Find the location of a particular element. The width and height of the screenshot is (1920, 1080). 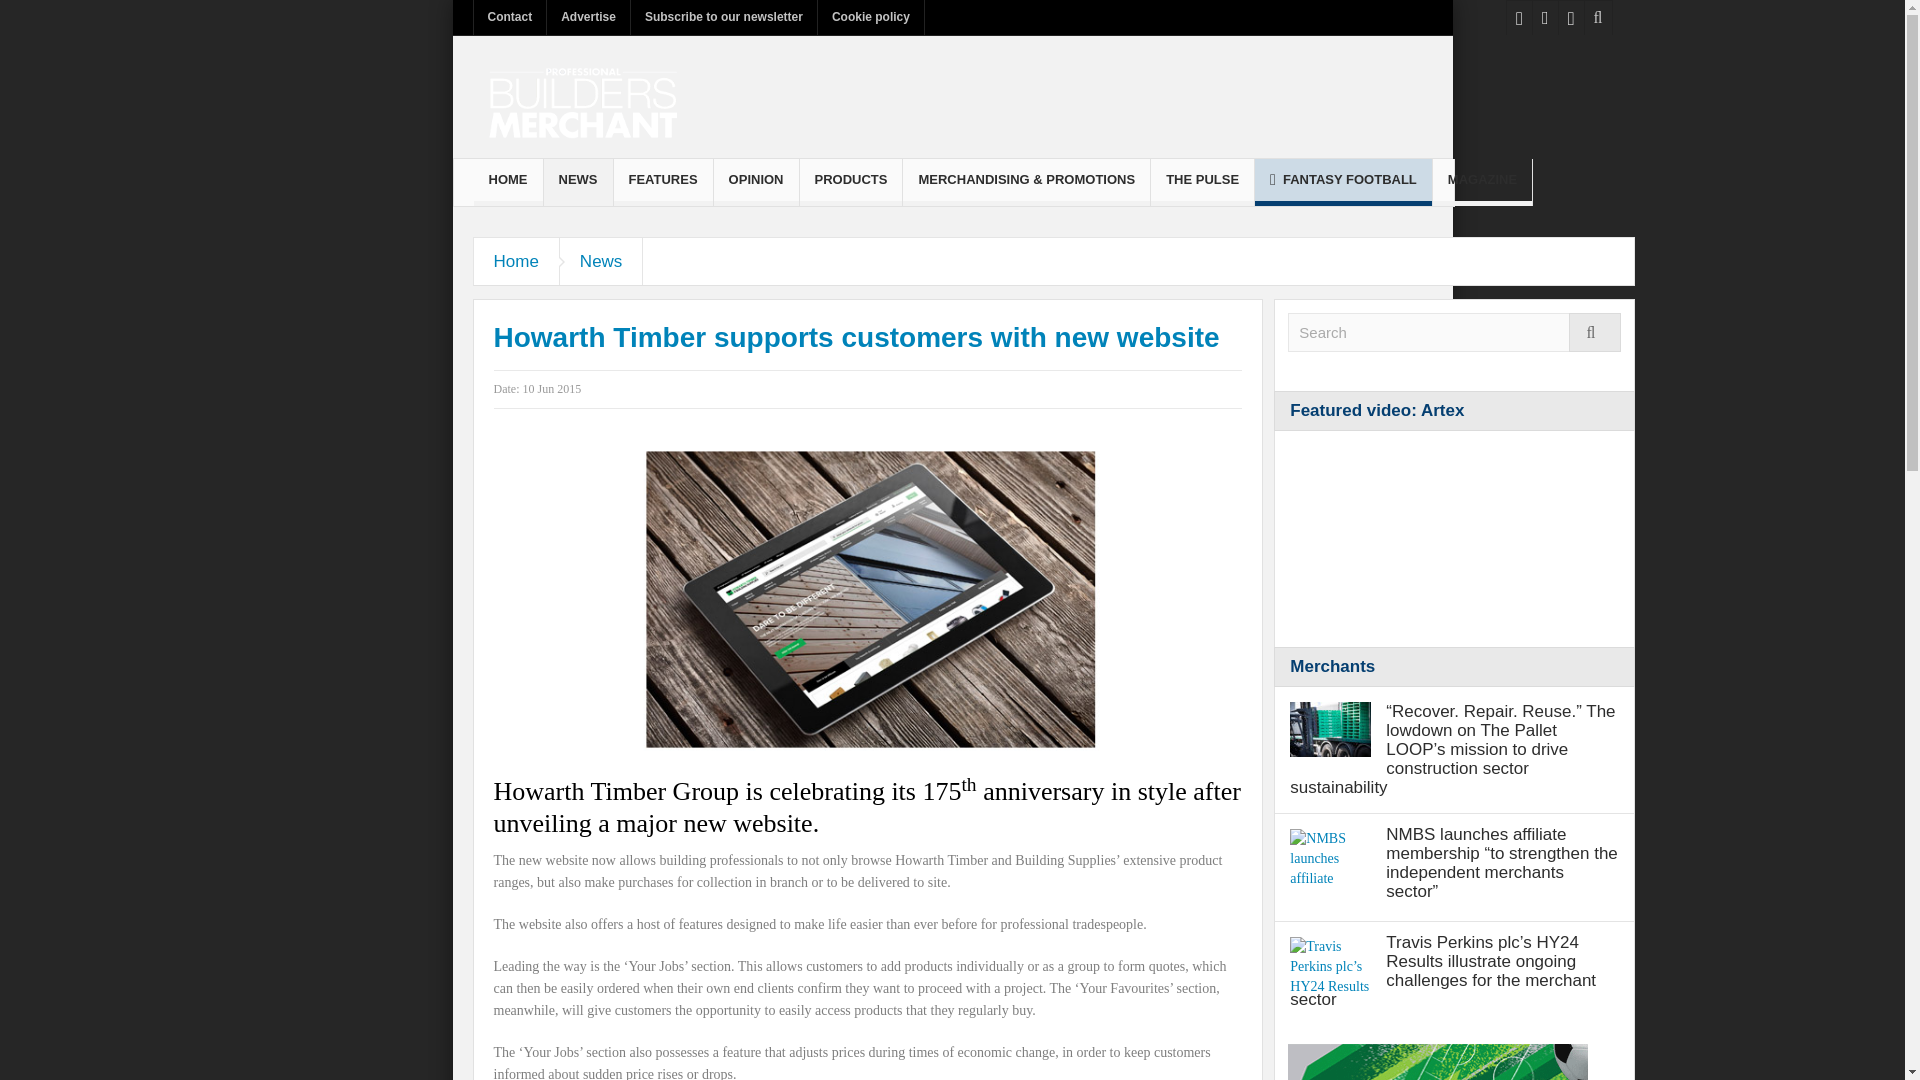

FANTASY FOOTBALL is located at coordinates (1344, 182).